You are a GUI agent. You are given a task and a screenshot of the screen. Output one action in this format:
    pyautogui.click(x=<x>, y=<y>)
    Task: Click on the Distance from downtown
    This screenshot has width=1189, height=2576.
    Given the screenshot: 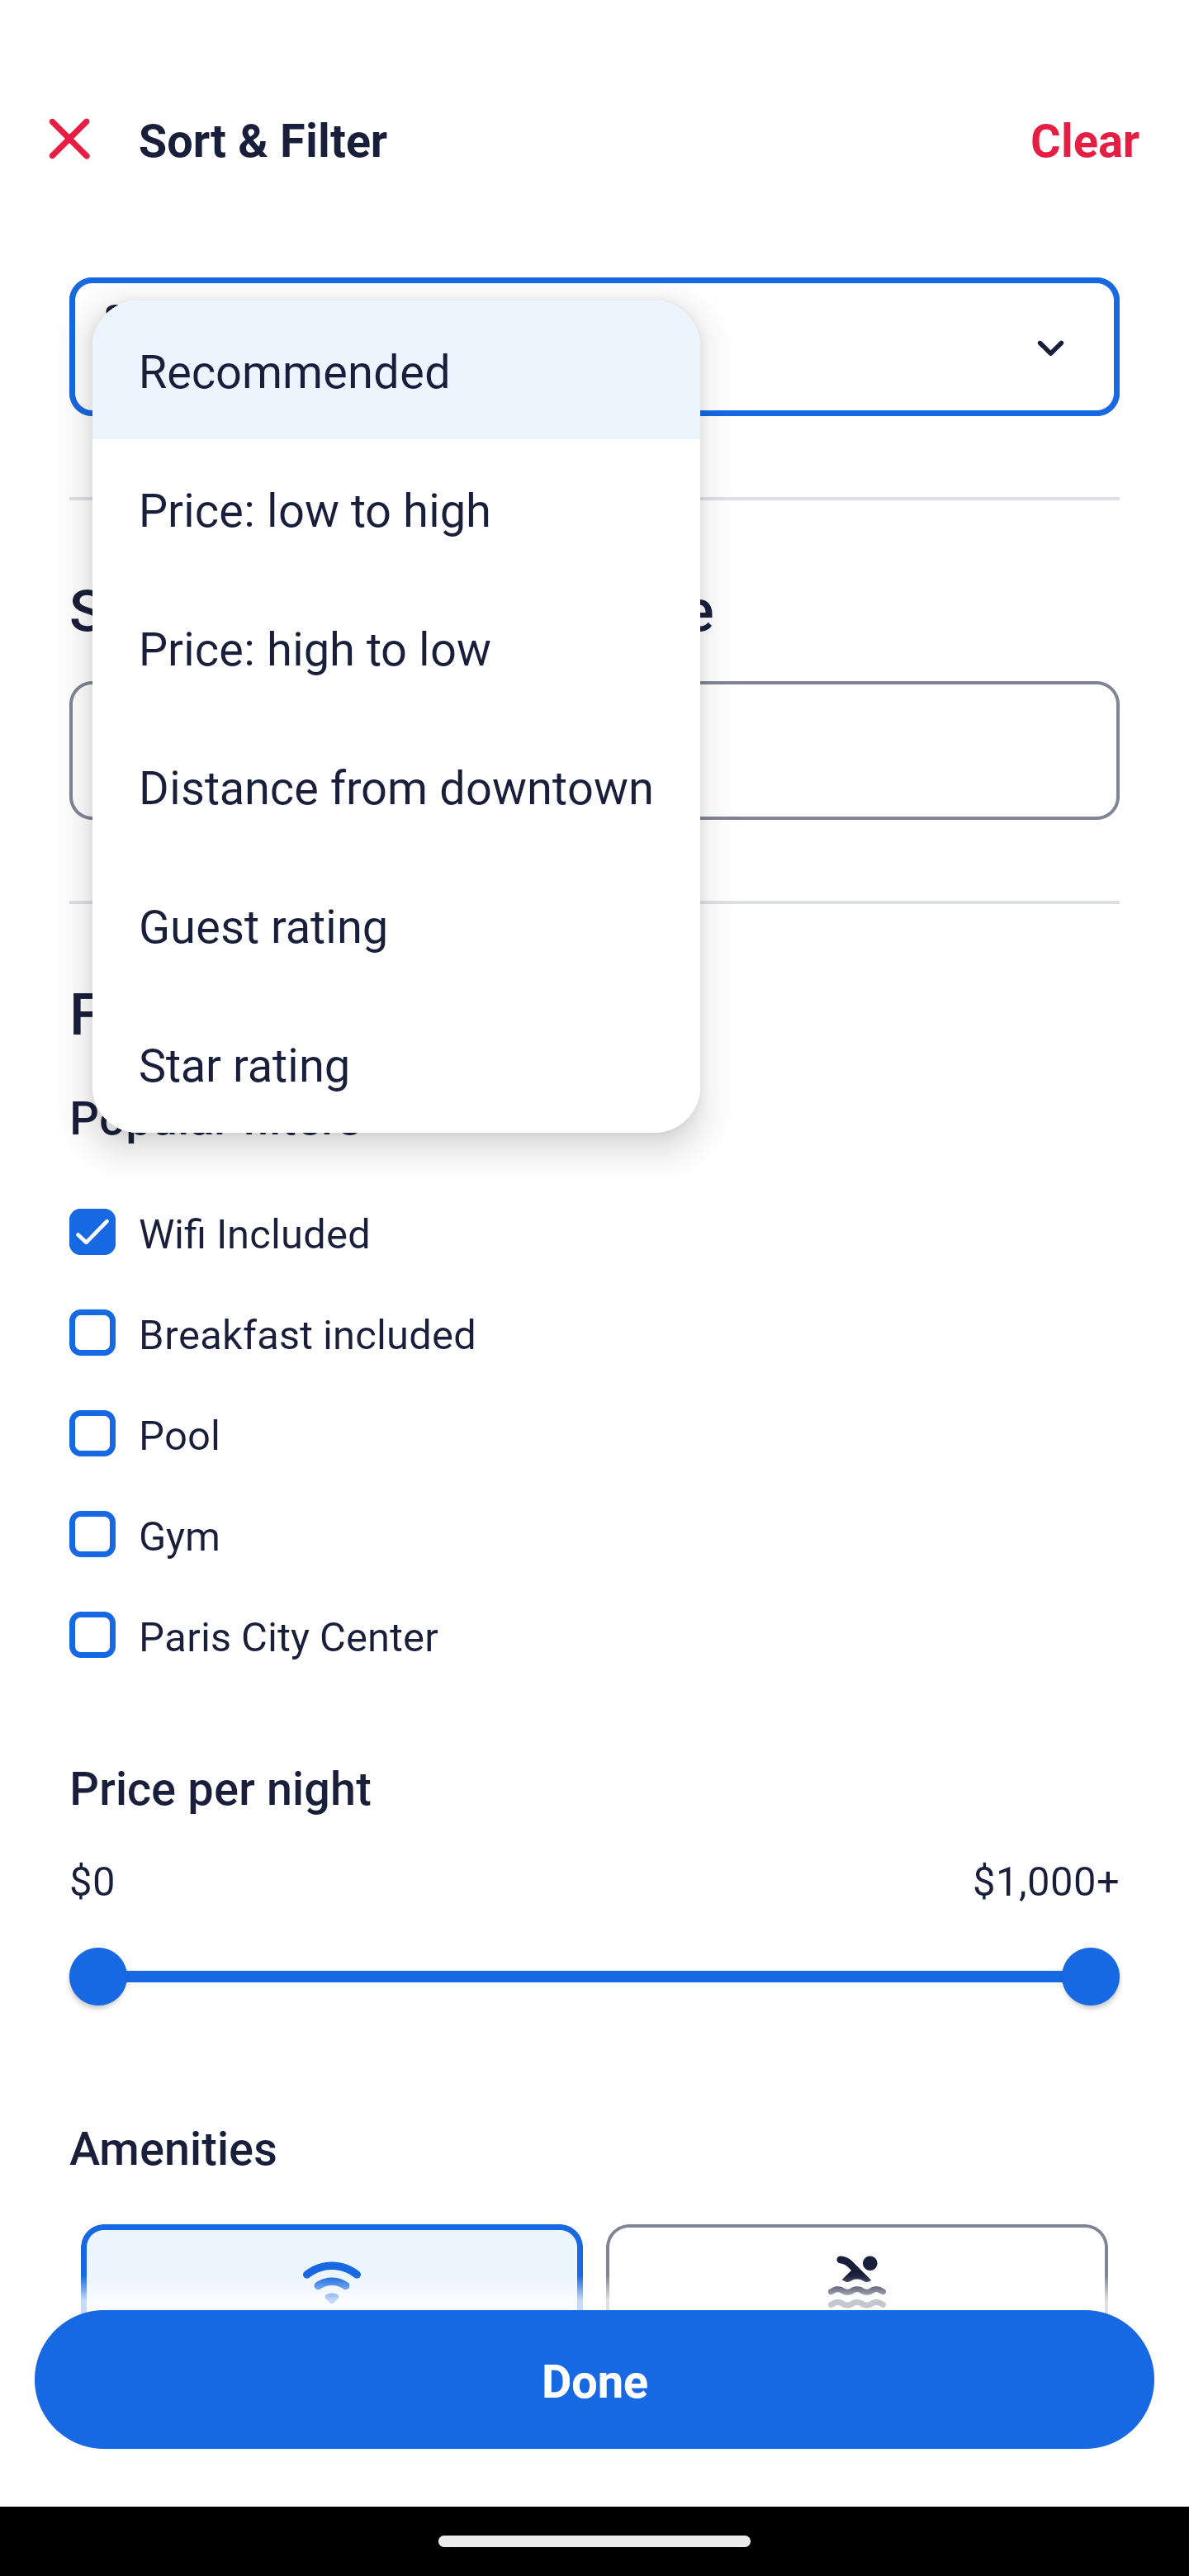 What is the action you would take?
    pyautogui.click(x=396, y=785)
    